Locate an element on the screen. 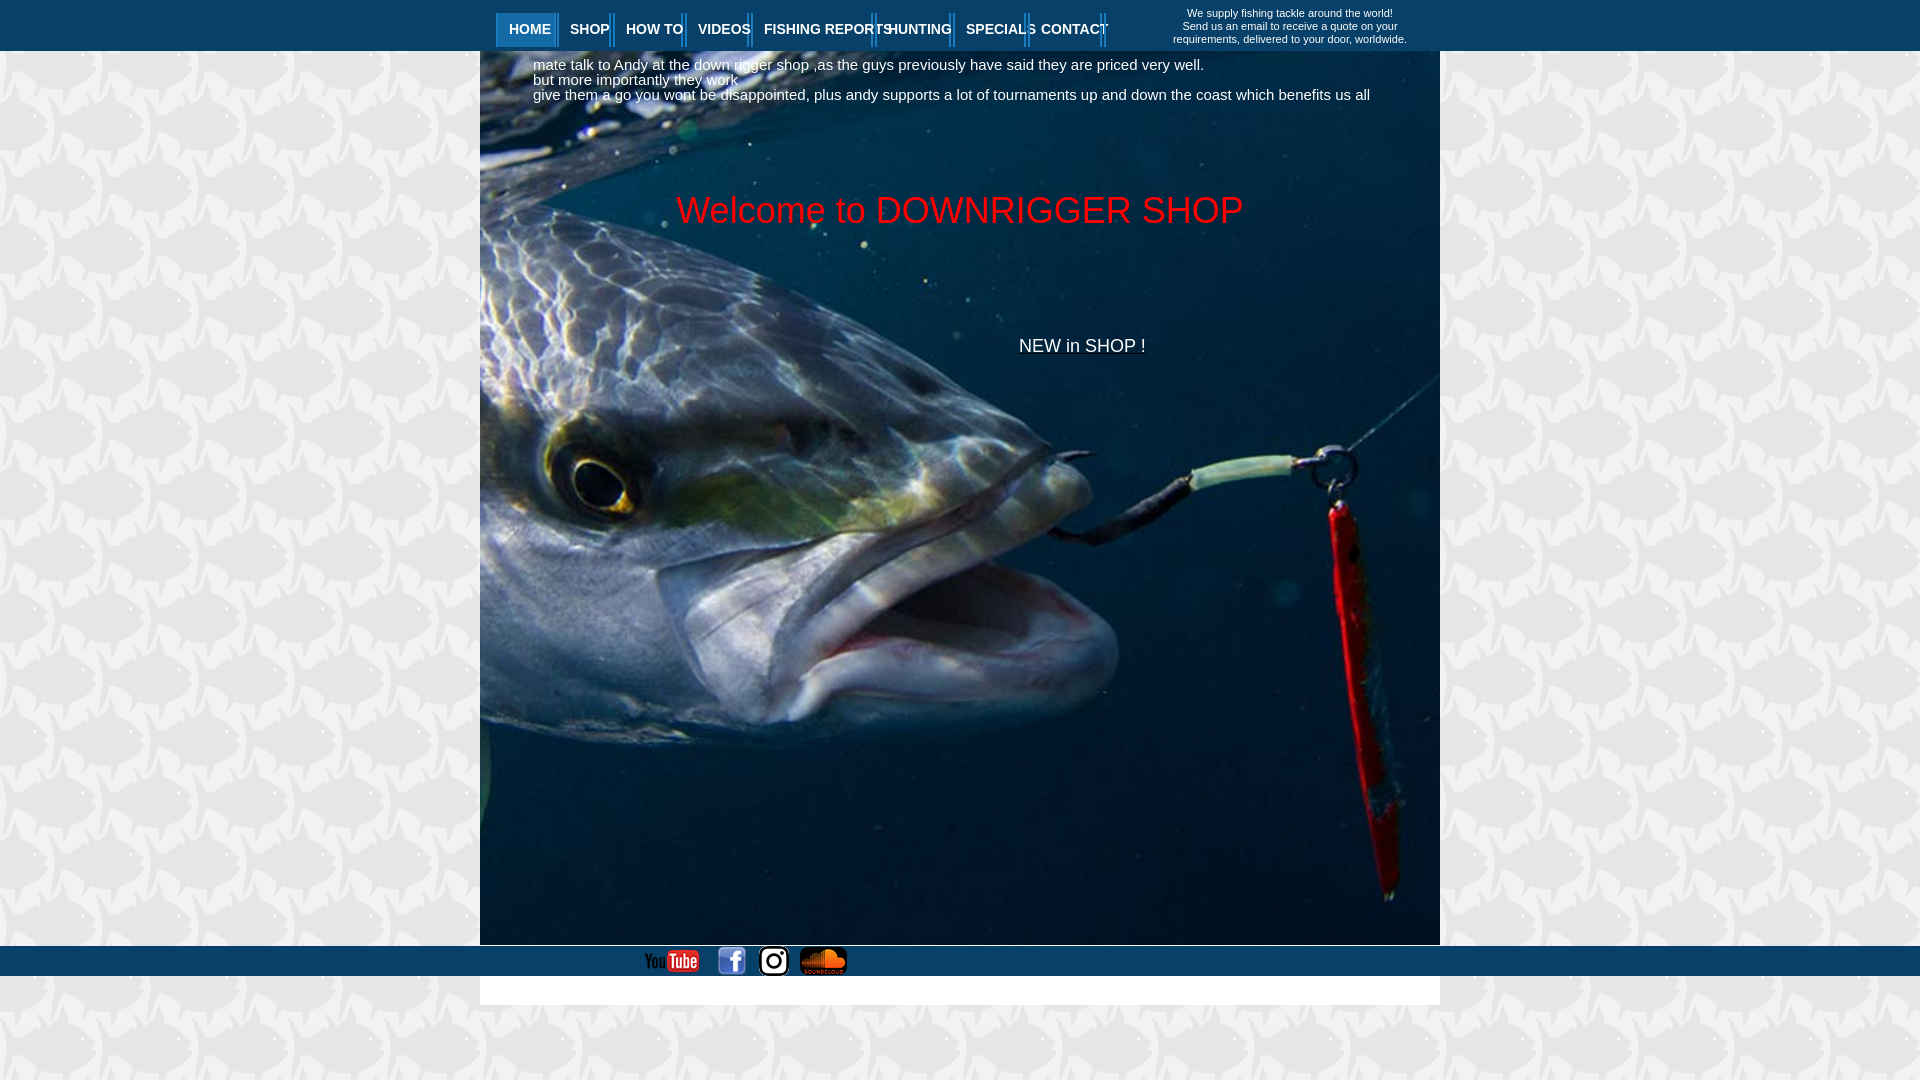 Image resolution: width=1920 pixels, height=1080 pixels. VIDEOS is located at coordinates (717, 30).